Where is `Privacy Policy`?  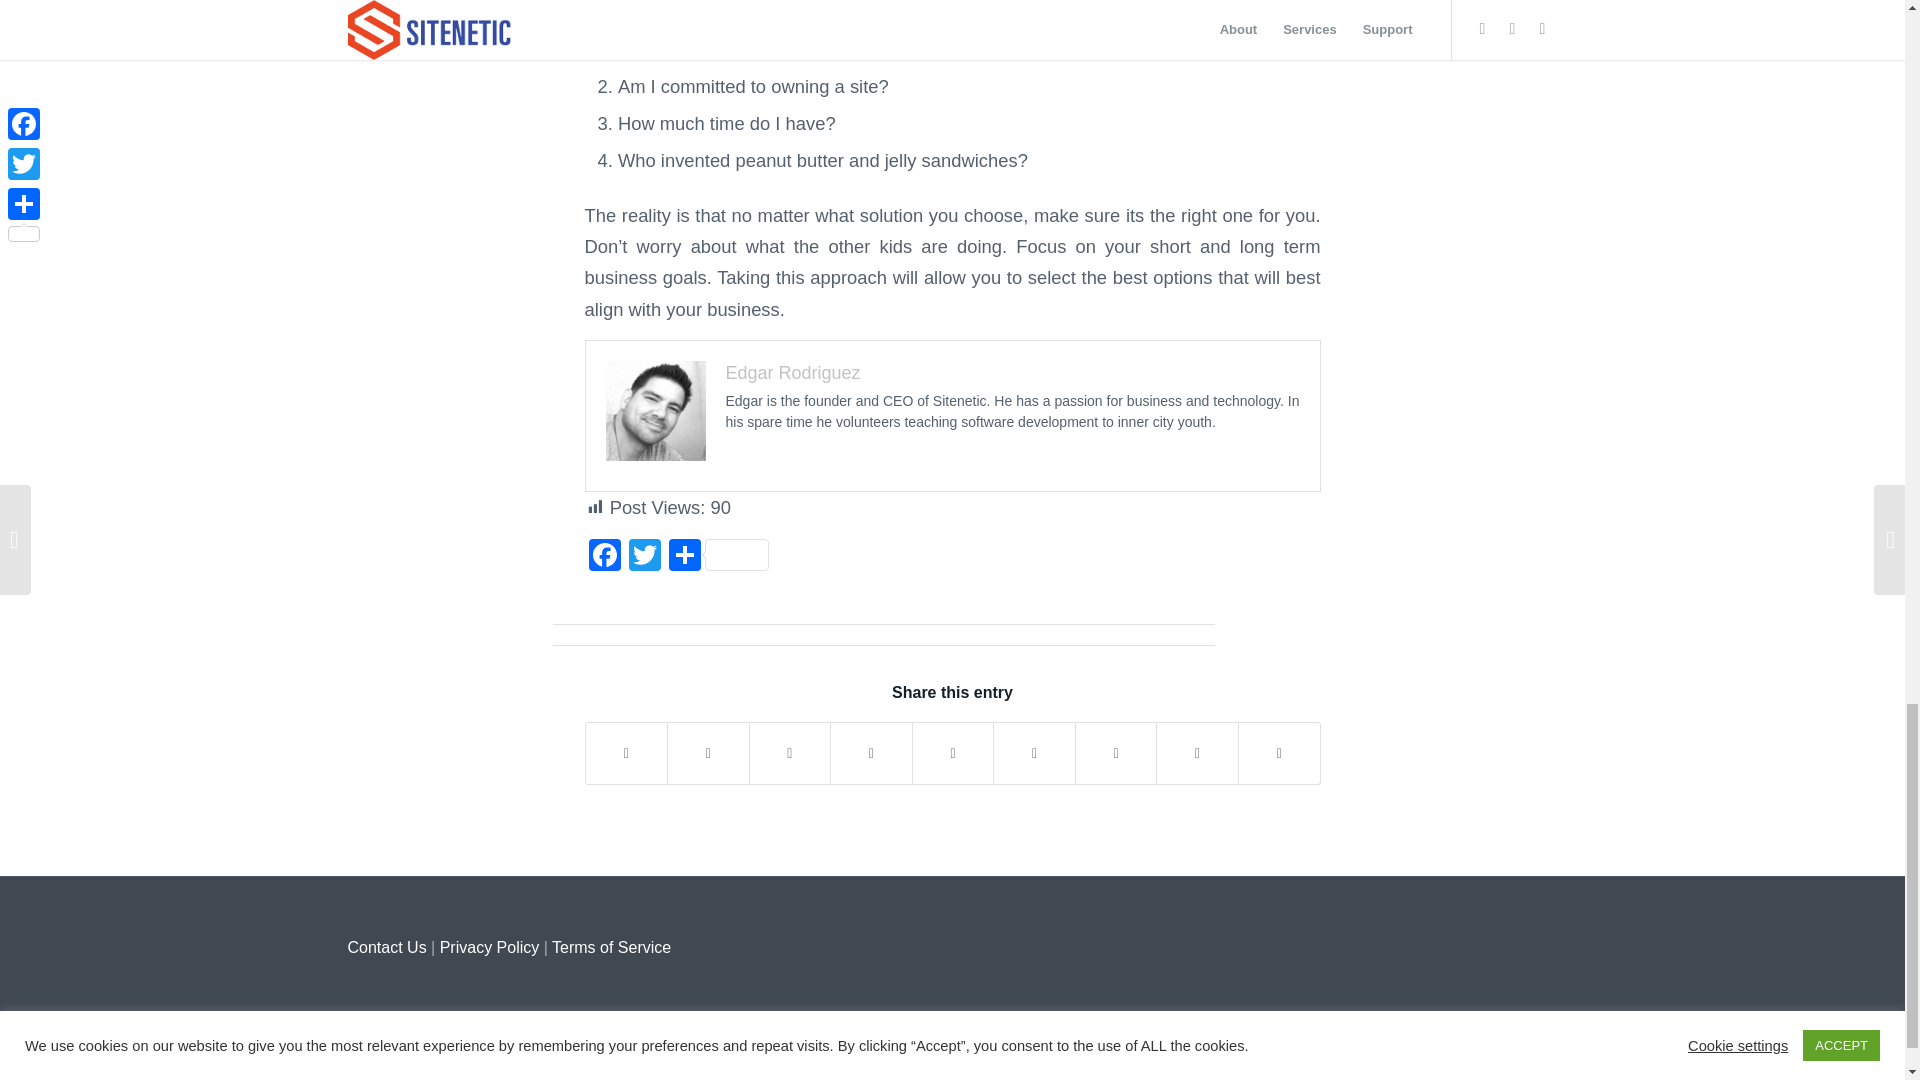 Privacy Policy is located at coordinates (489, 946).